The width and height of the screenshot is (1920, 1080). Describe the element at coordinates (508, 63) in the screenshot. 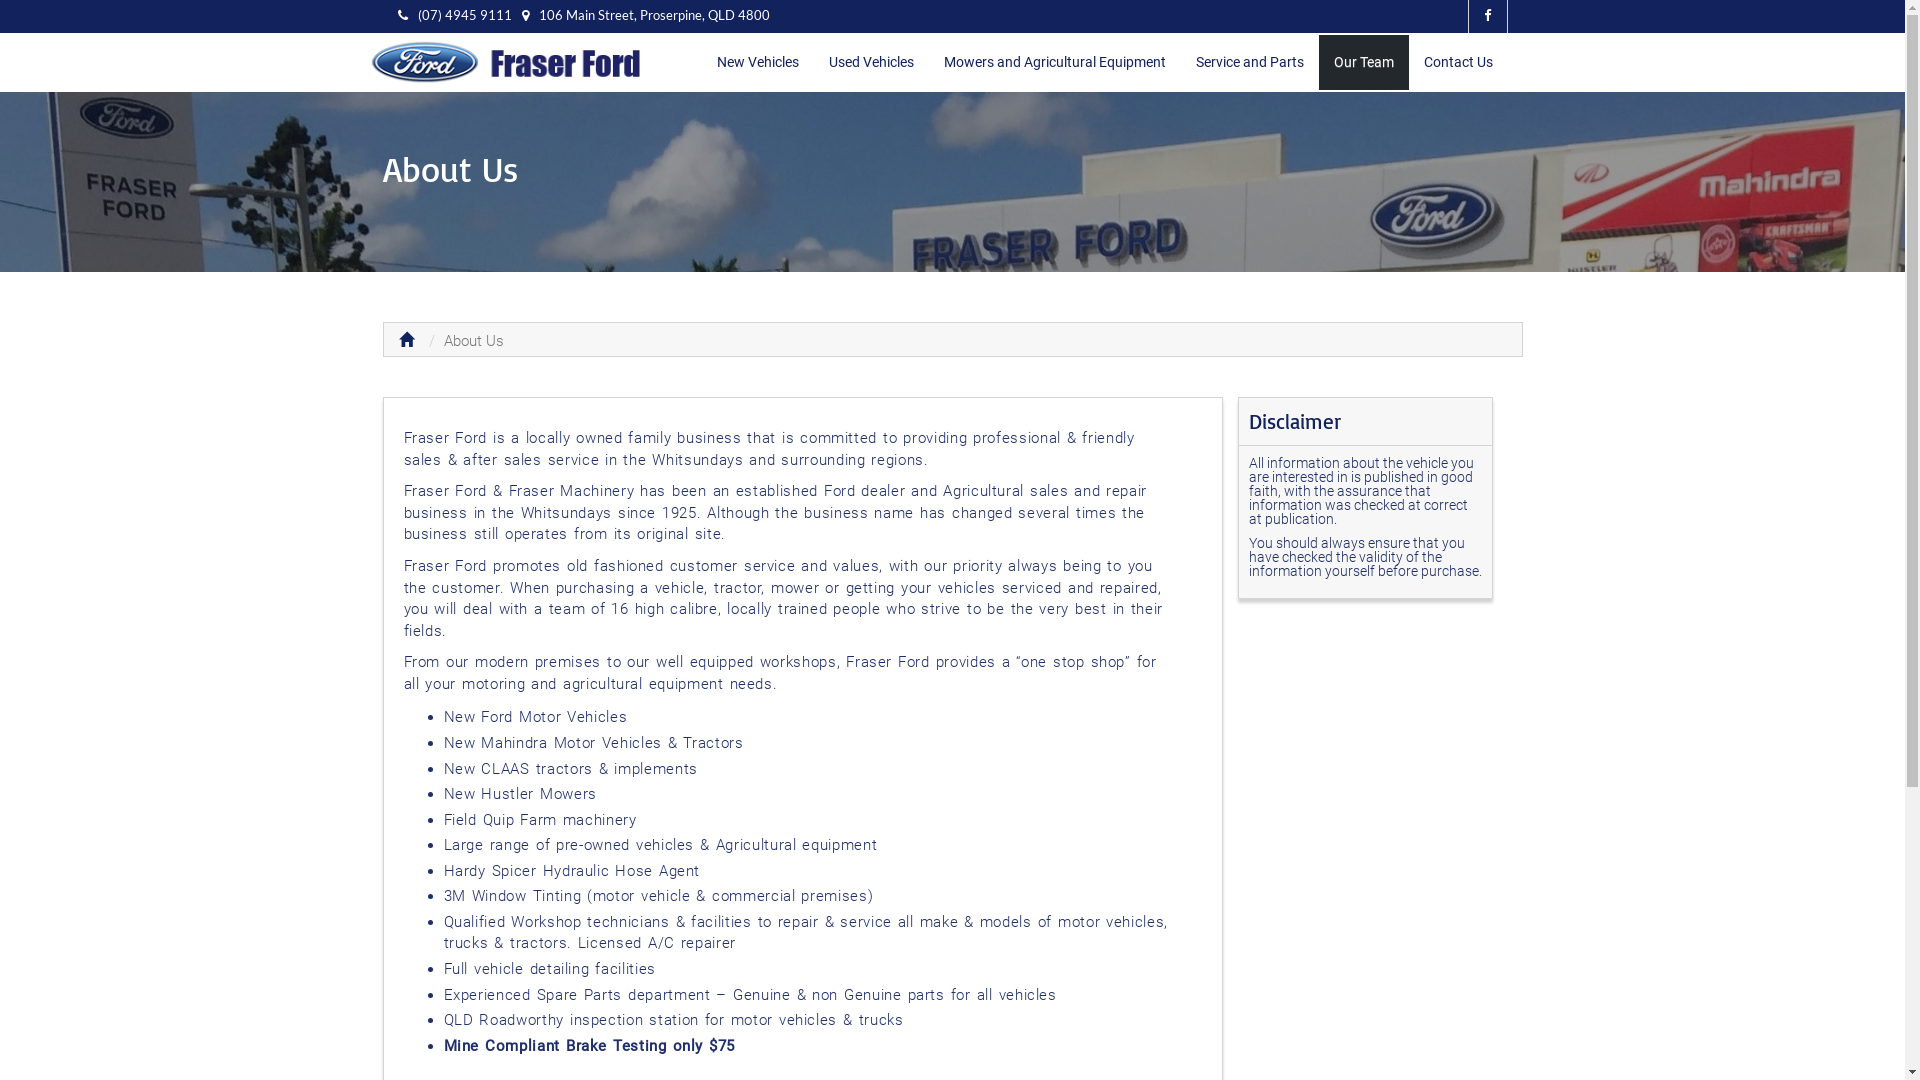

I see `Car Manager` at that location.